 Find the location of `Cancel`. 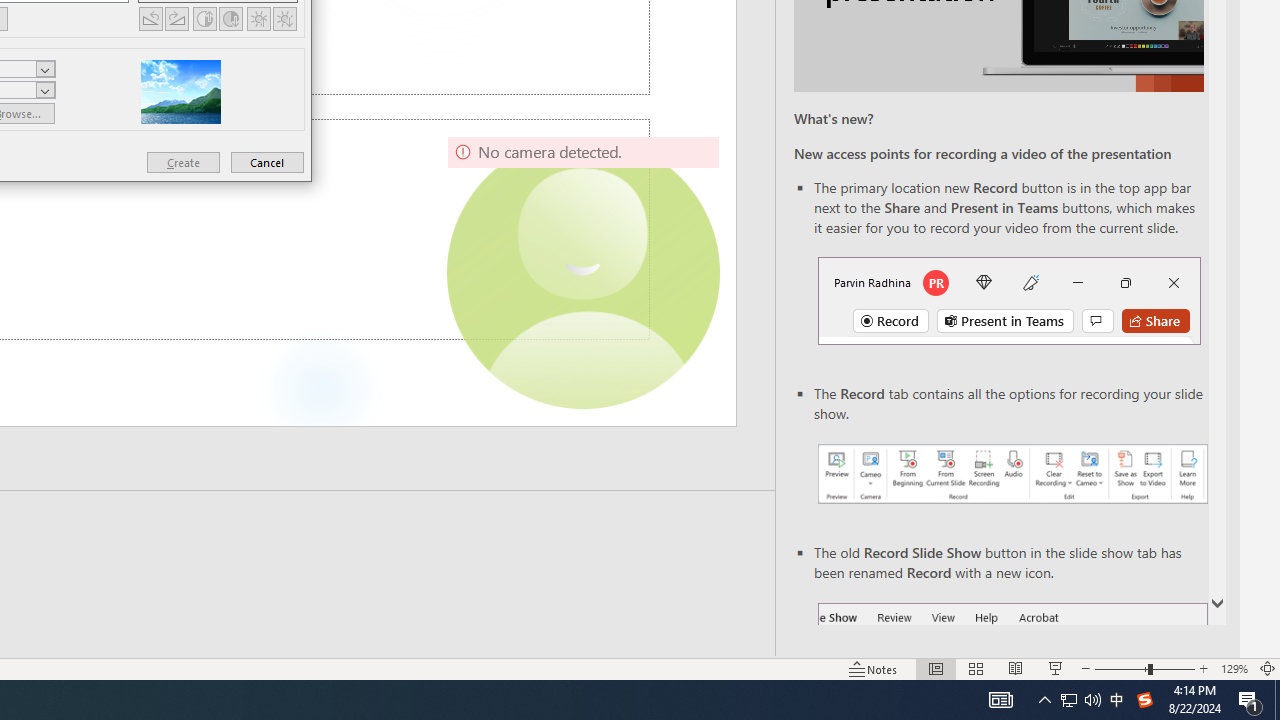

Cancel is located at coordinates (267, 162).